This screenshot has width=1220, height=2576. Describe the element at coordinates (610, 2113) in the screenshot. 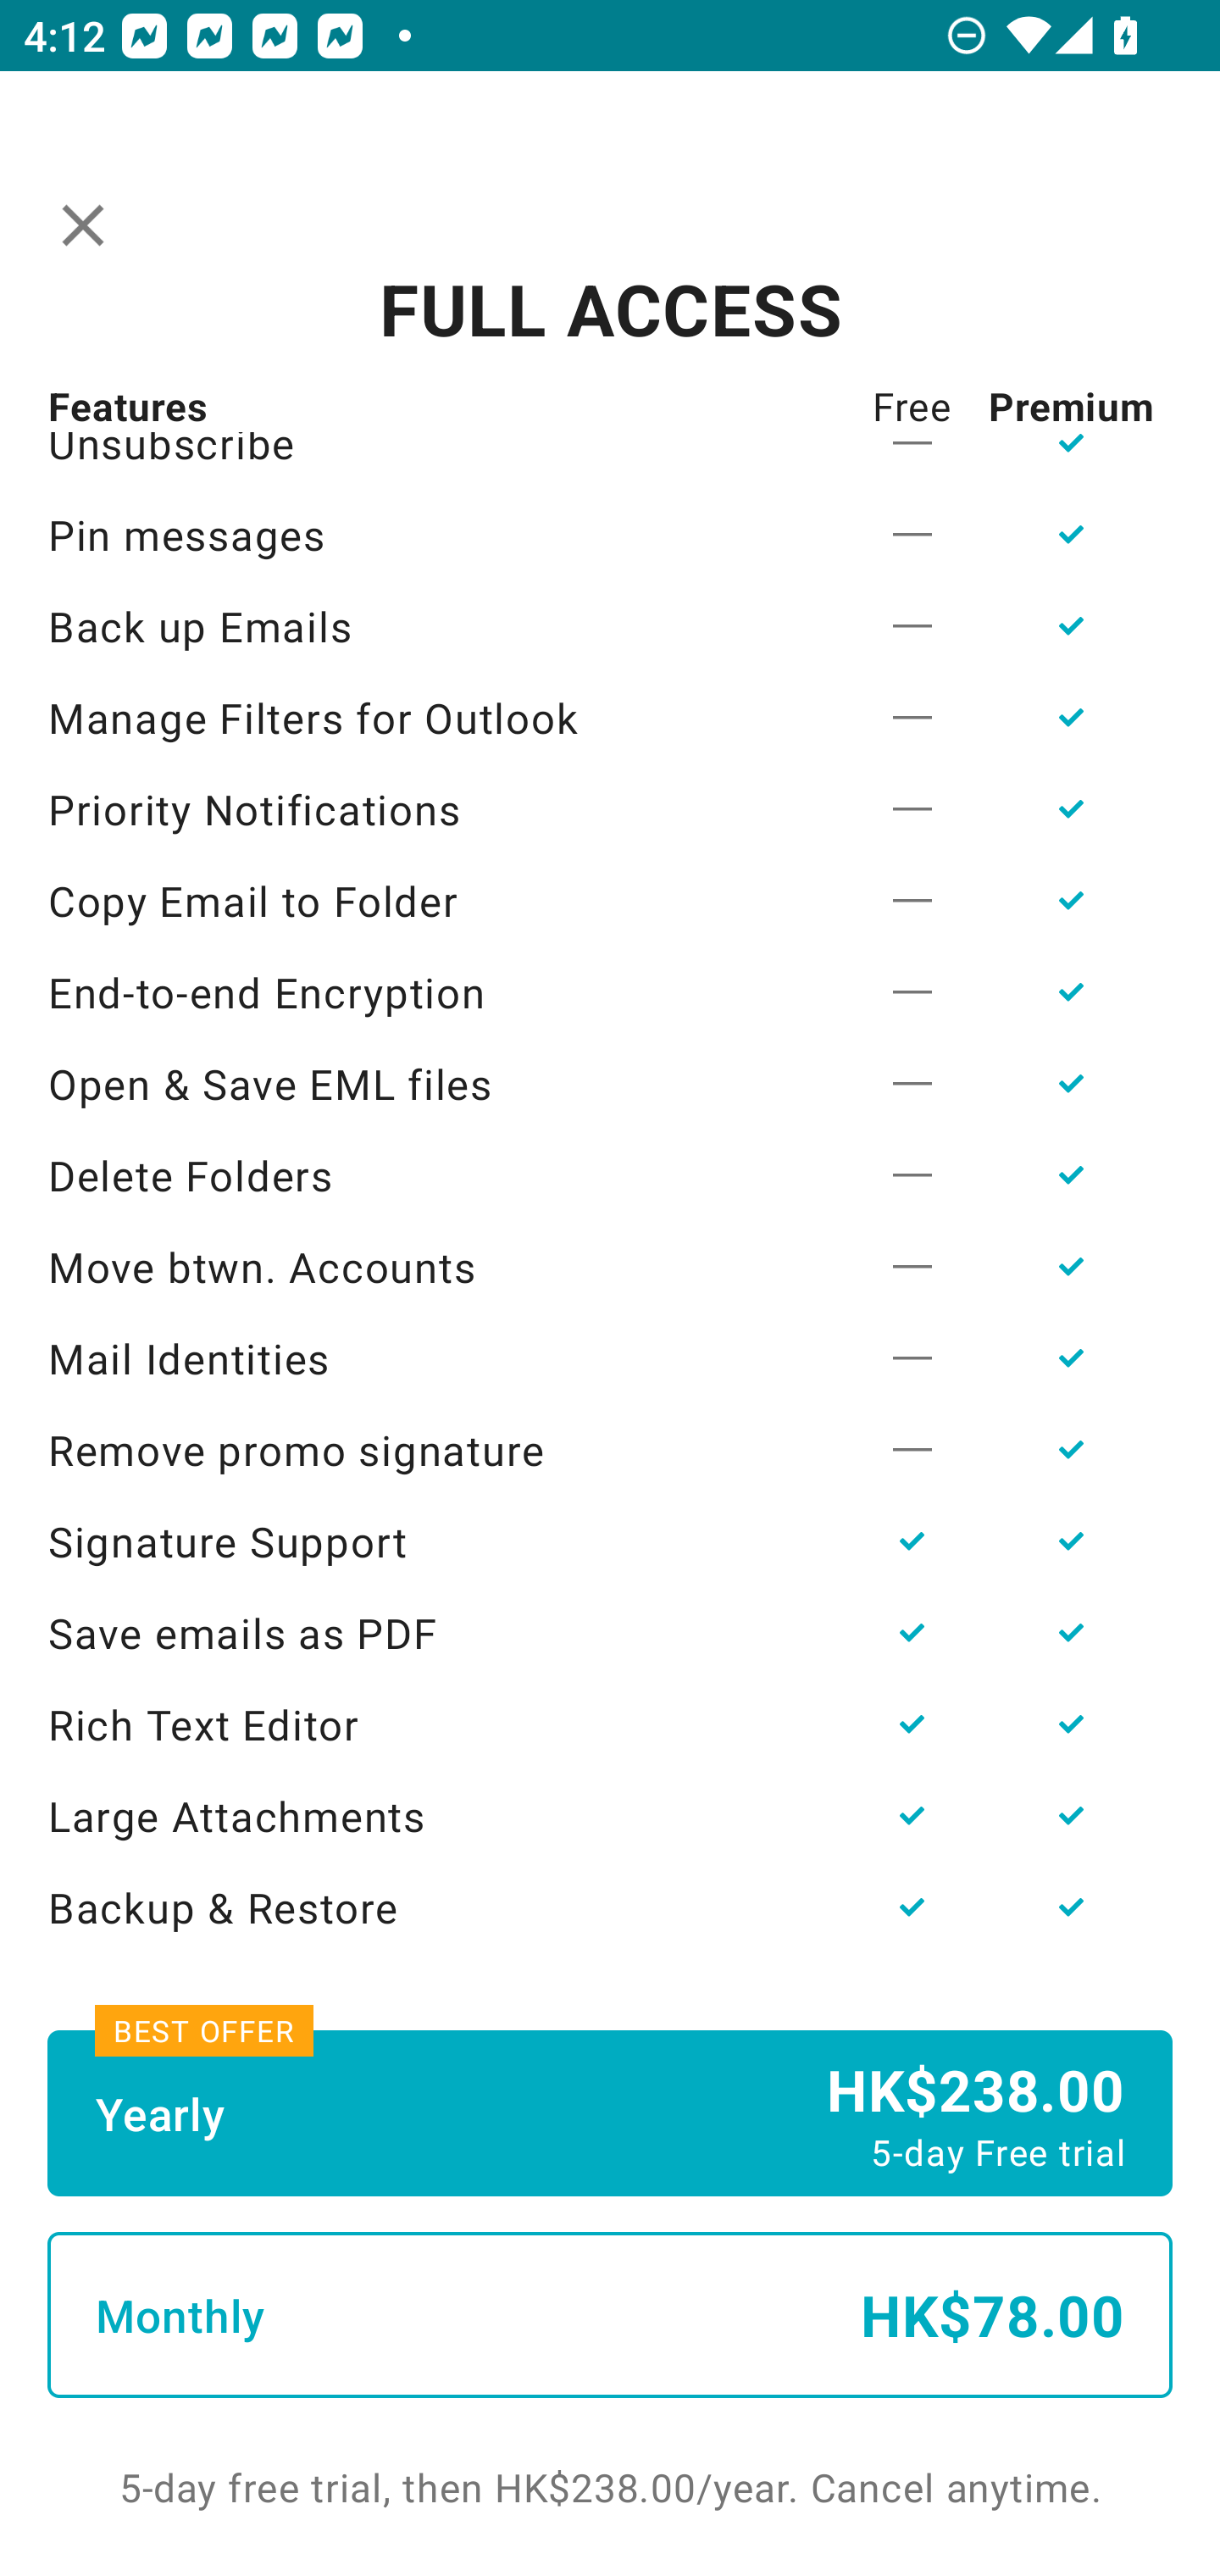

I see `Yearly HK$238.00 5-day Free trial` at that location.